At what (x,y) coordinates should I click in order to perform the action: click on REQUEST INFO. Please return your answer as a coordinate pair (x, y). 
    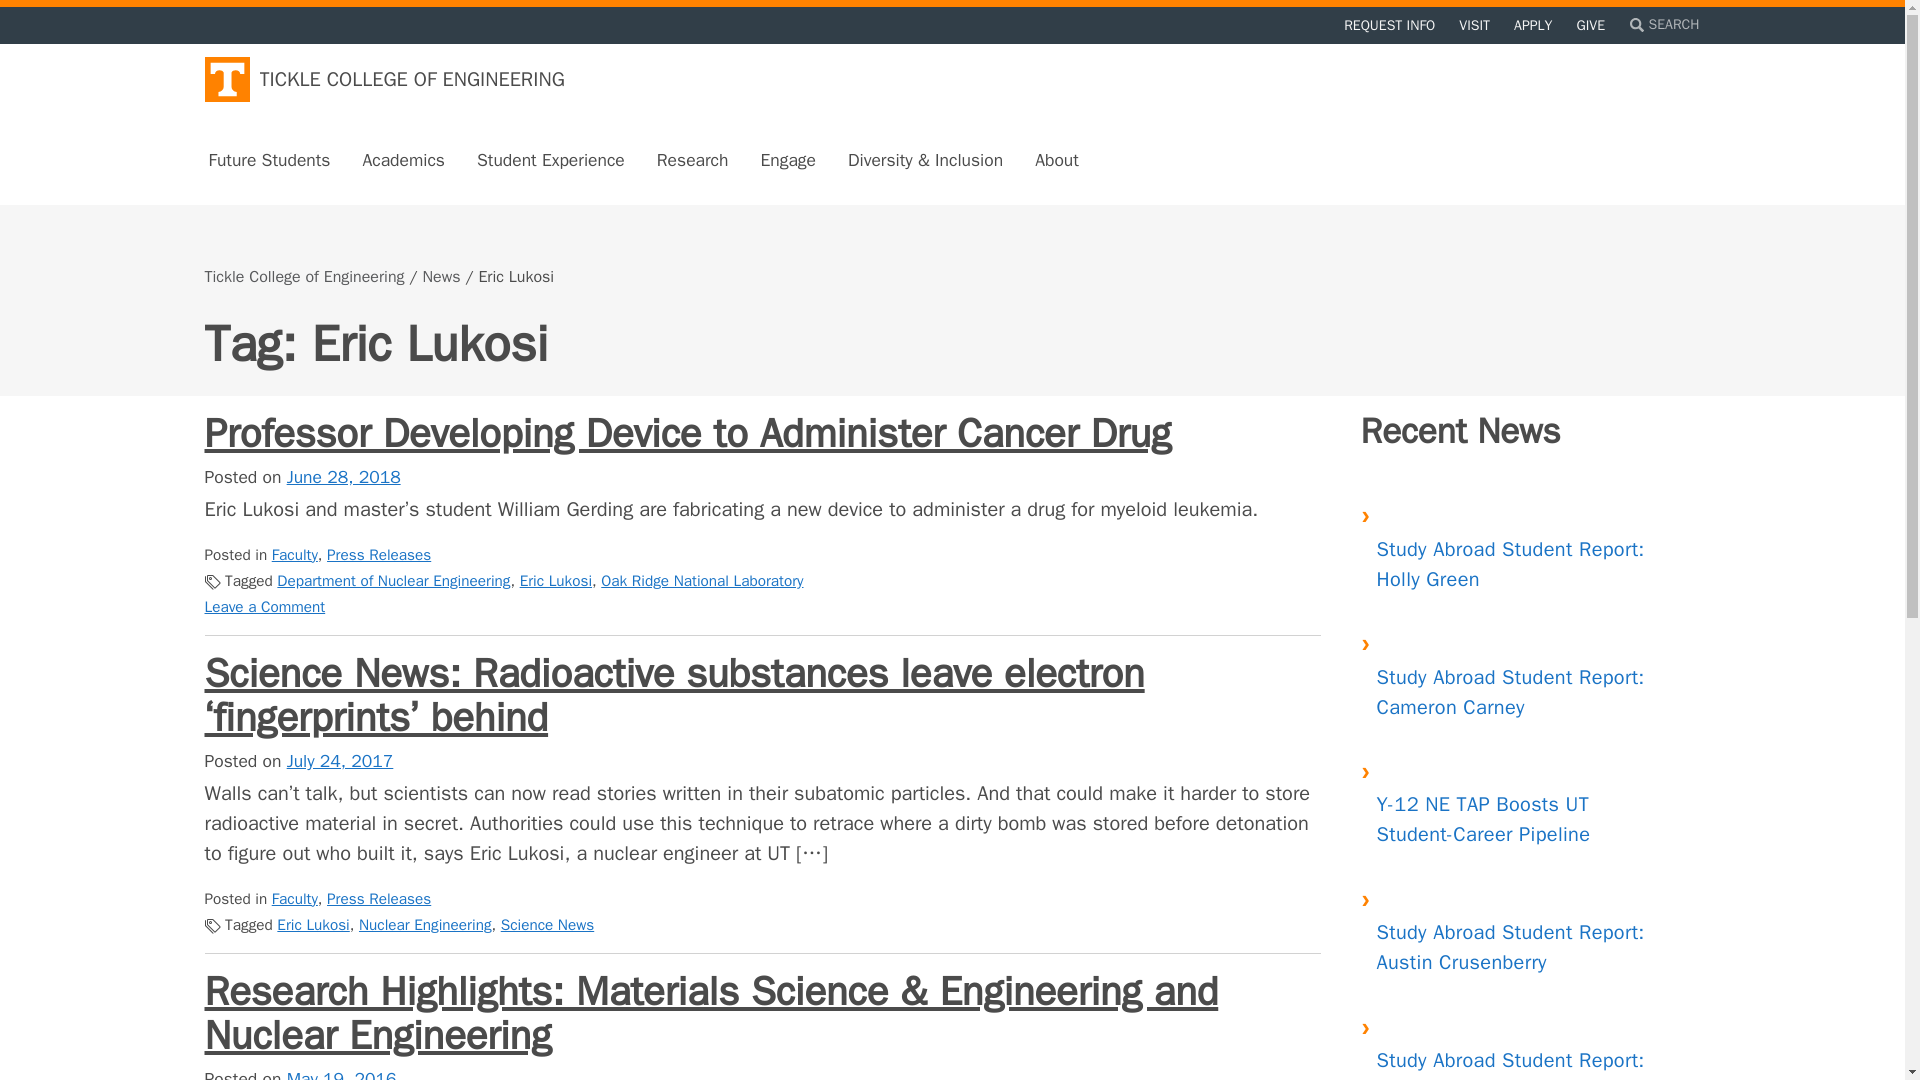
    Looking at the image, I should click on (1389, 25).